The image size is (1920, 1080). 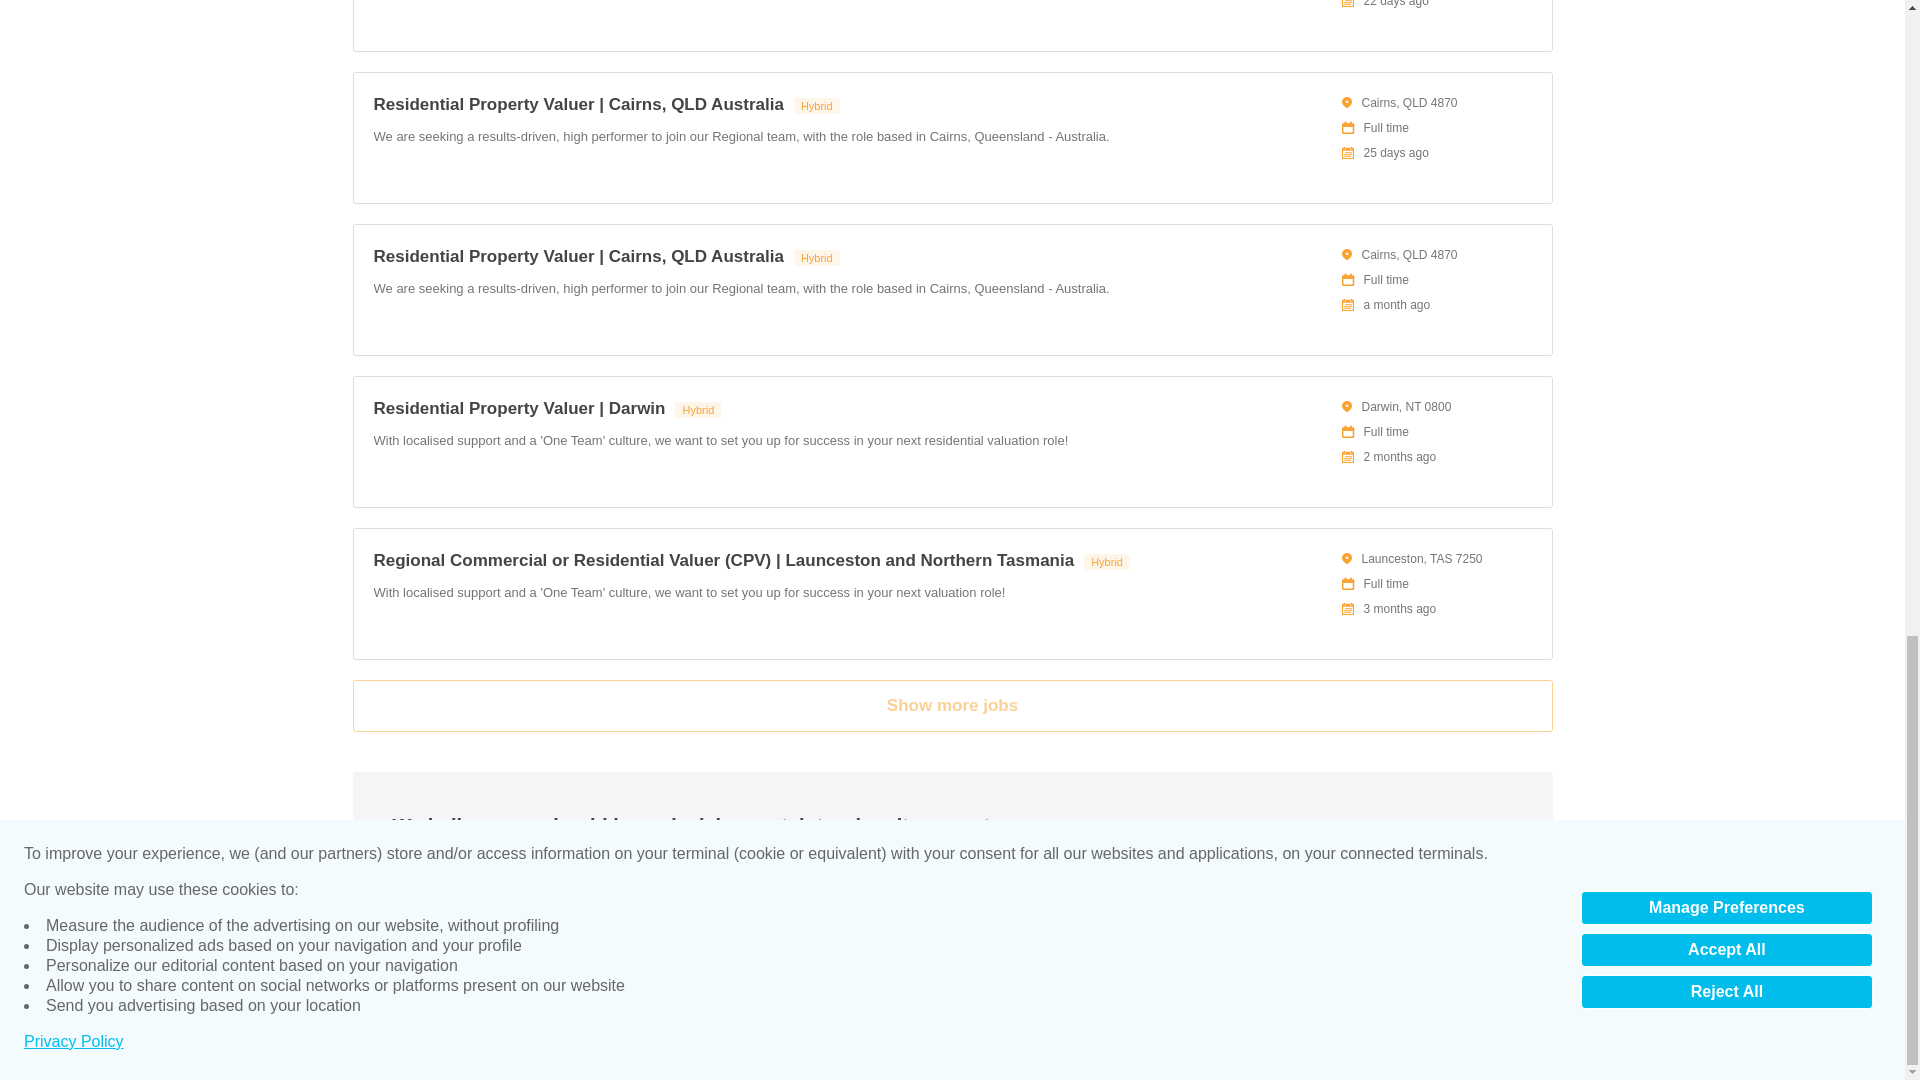 What do you see at coordinates (390, 1036) in the screenshot?
I see `Privacy Policy` at bounding box center [390, 1036].